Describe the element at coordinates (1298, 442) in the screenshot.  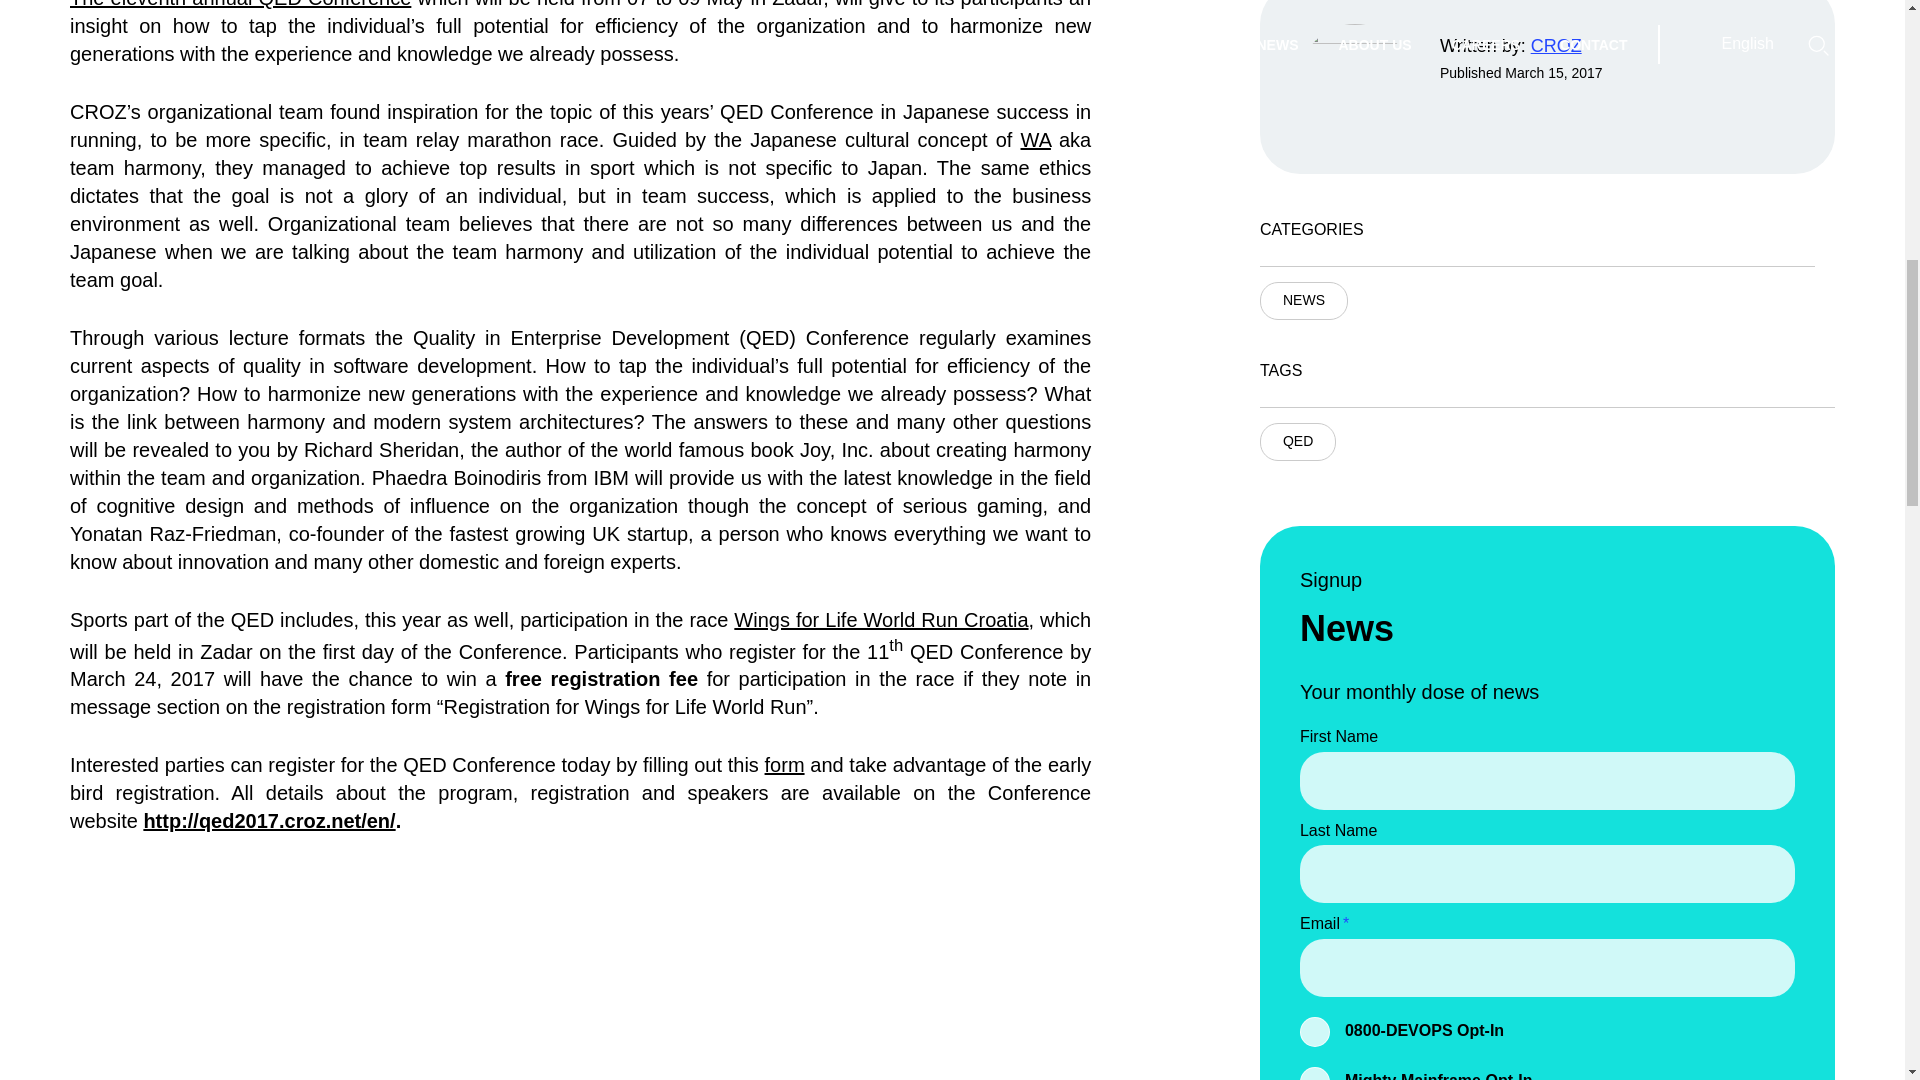
I see `QED` at that location.